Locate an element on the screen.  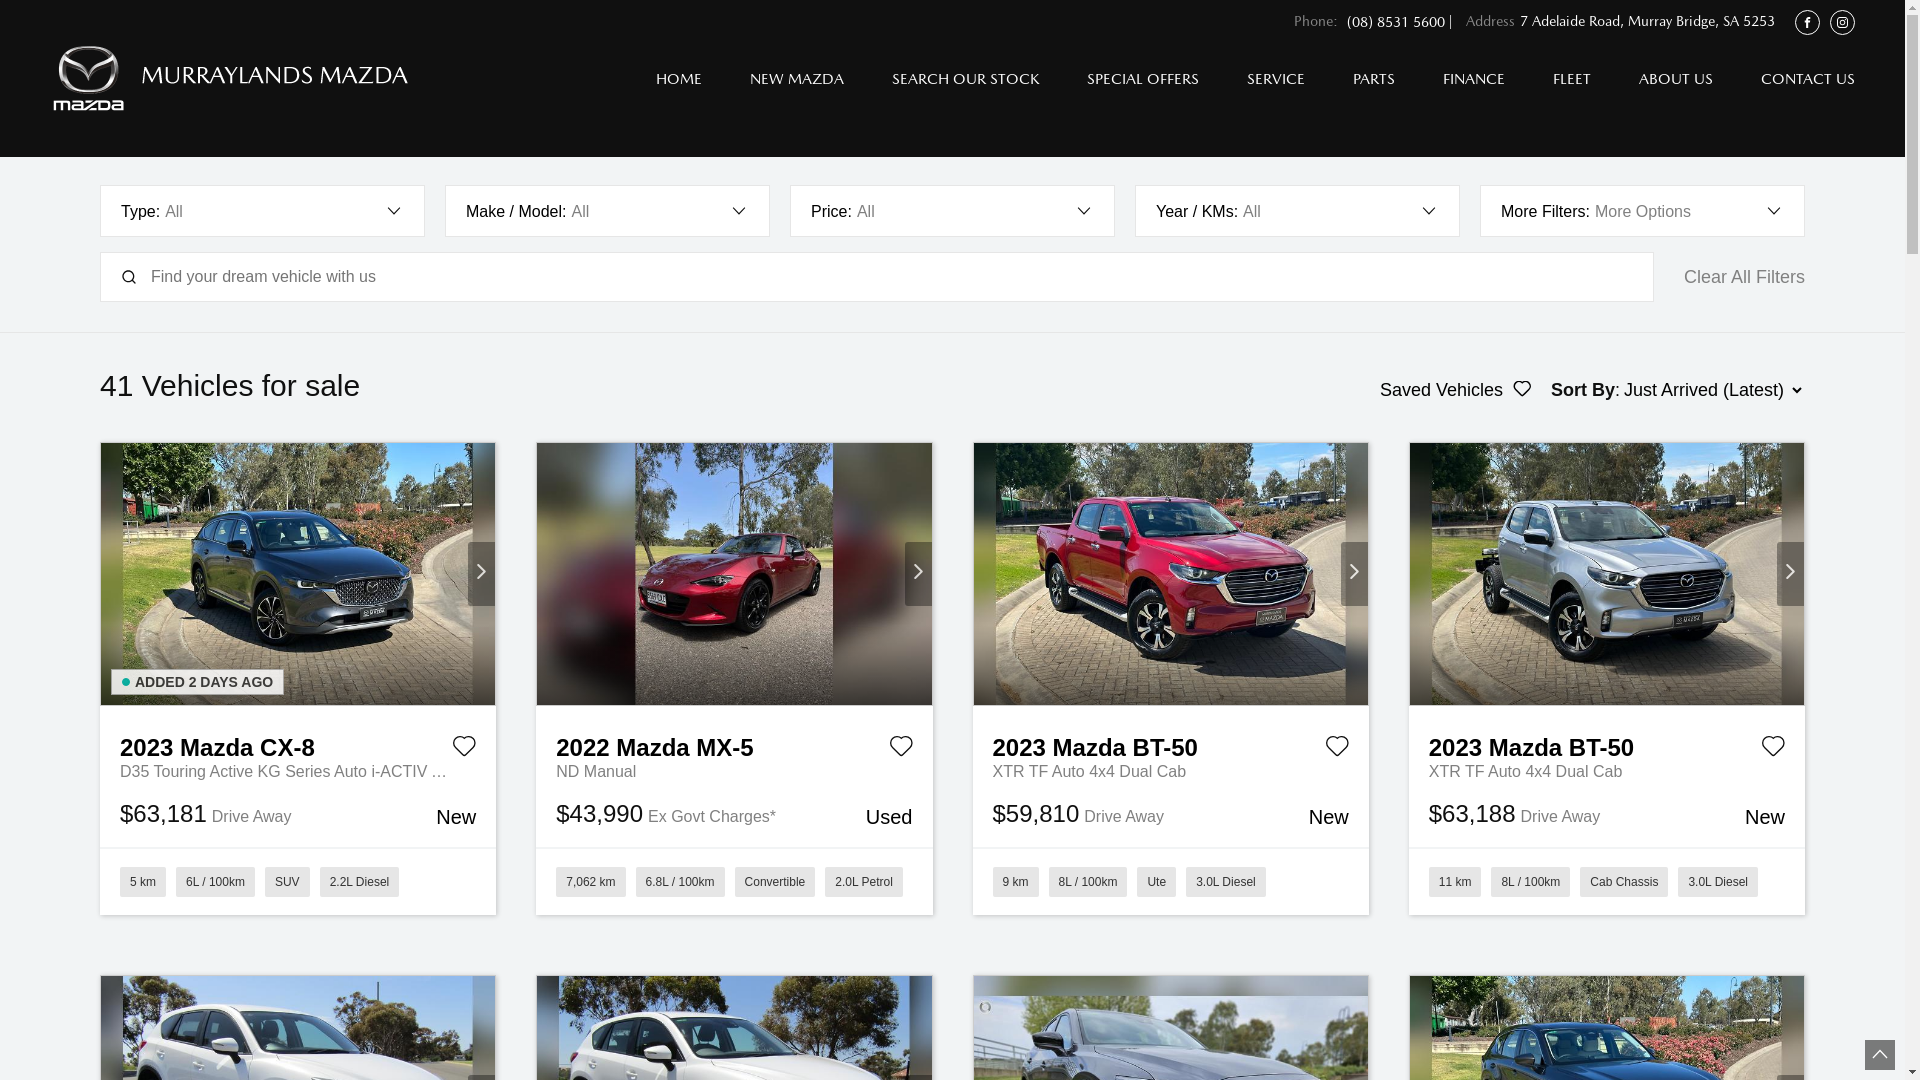
SPECIAL OFFERS is located at coordinates (1143, 78).